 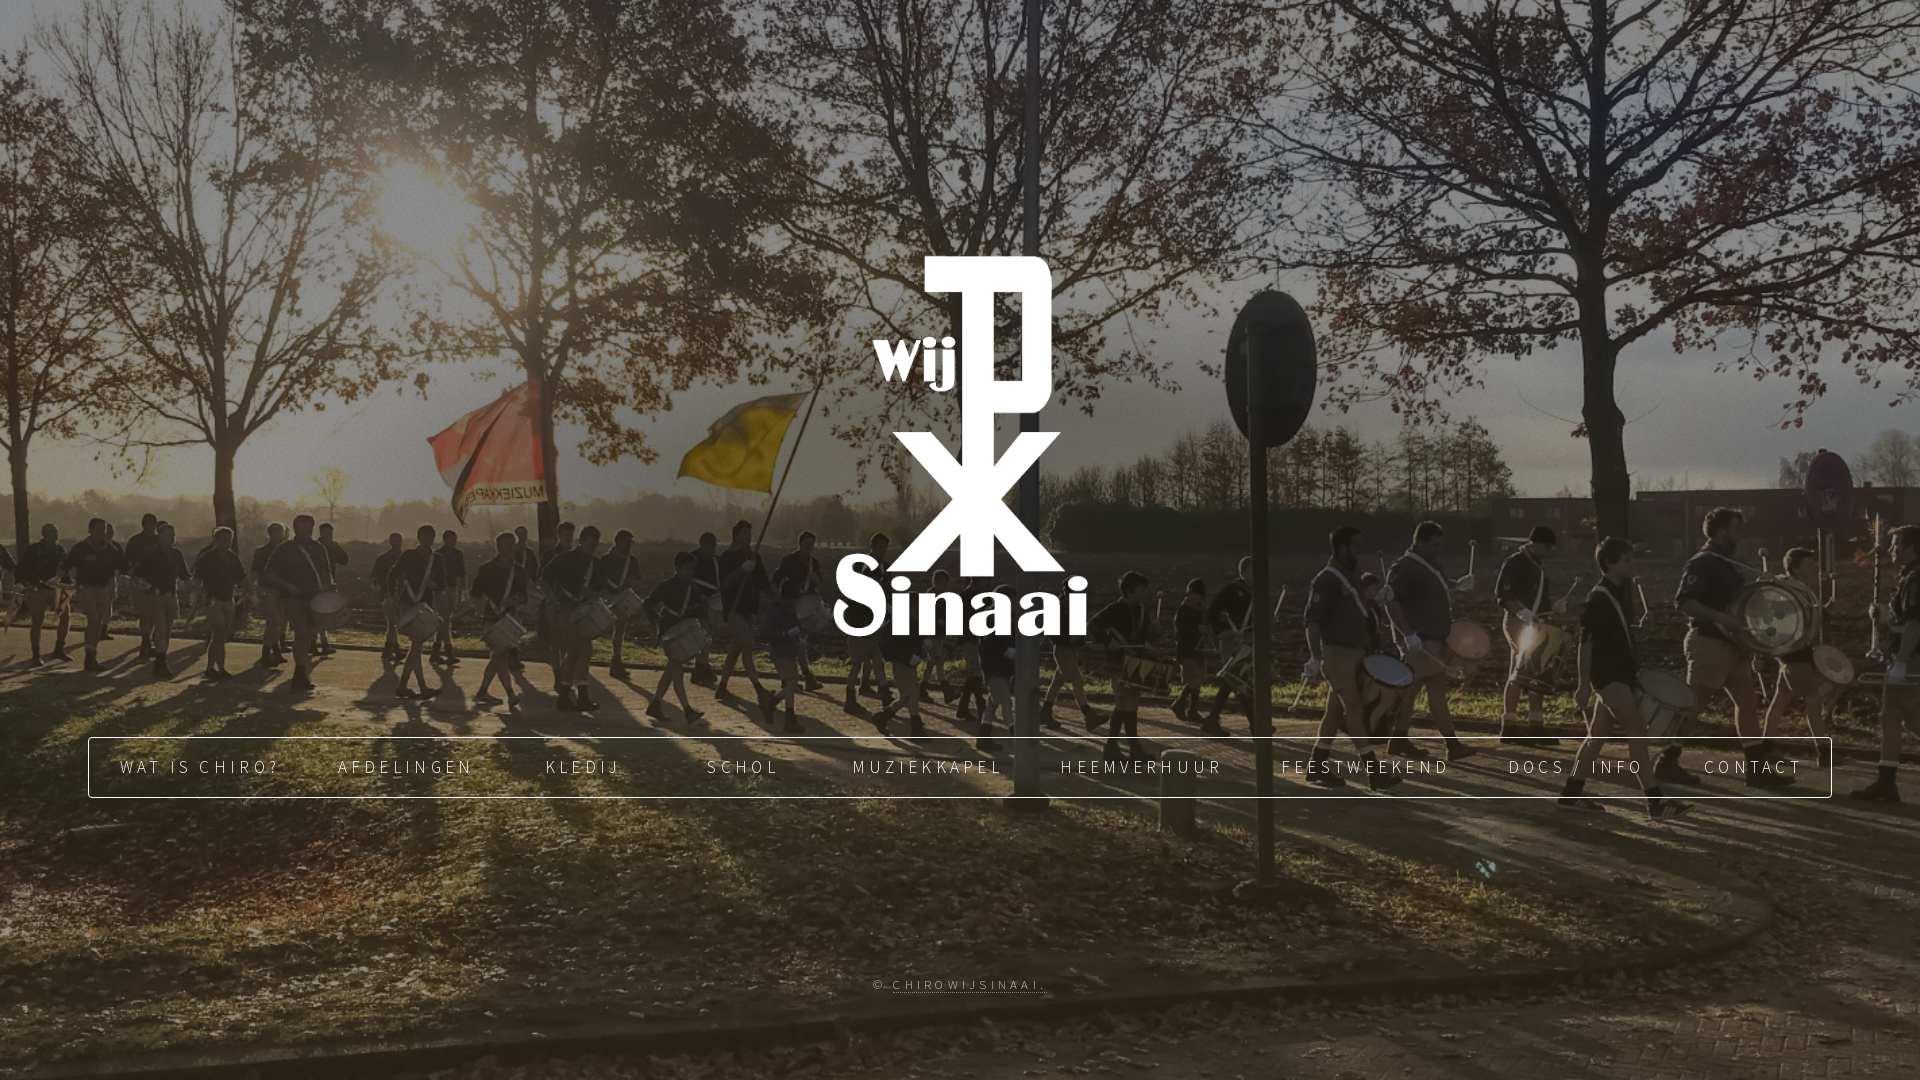 What do you see at coordinates (581, 768) in the screenshot?
I see `KLEDIJ` at bounding box center [581, 768].